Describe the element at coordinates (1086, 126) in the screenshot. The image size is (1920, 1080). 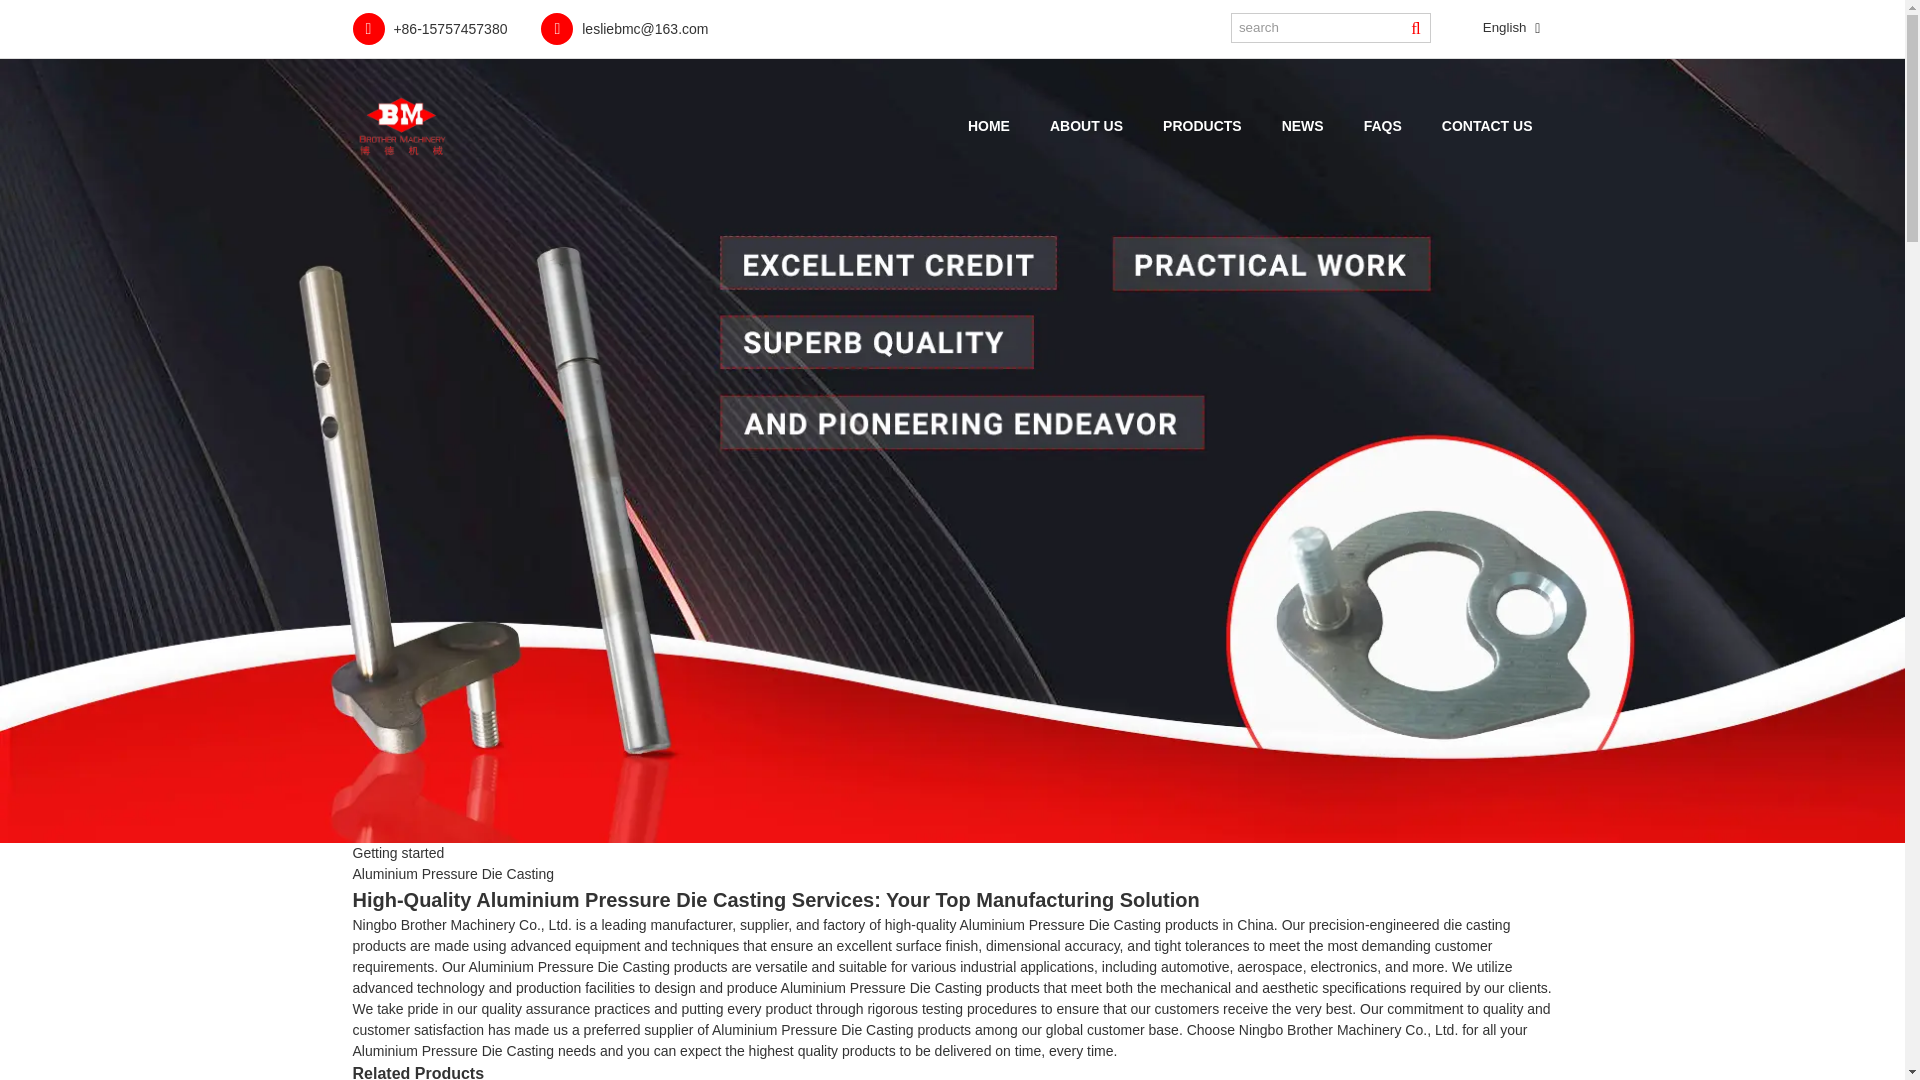
I see `ABOUT US` at that location.